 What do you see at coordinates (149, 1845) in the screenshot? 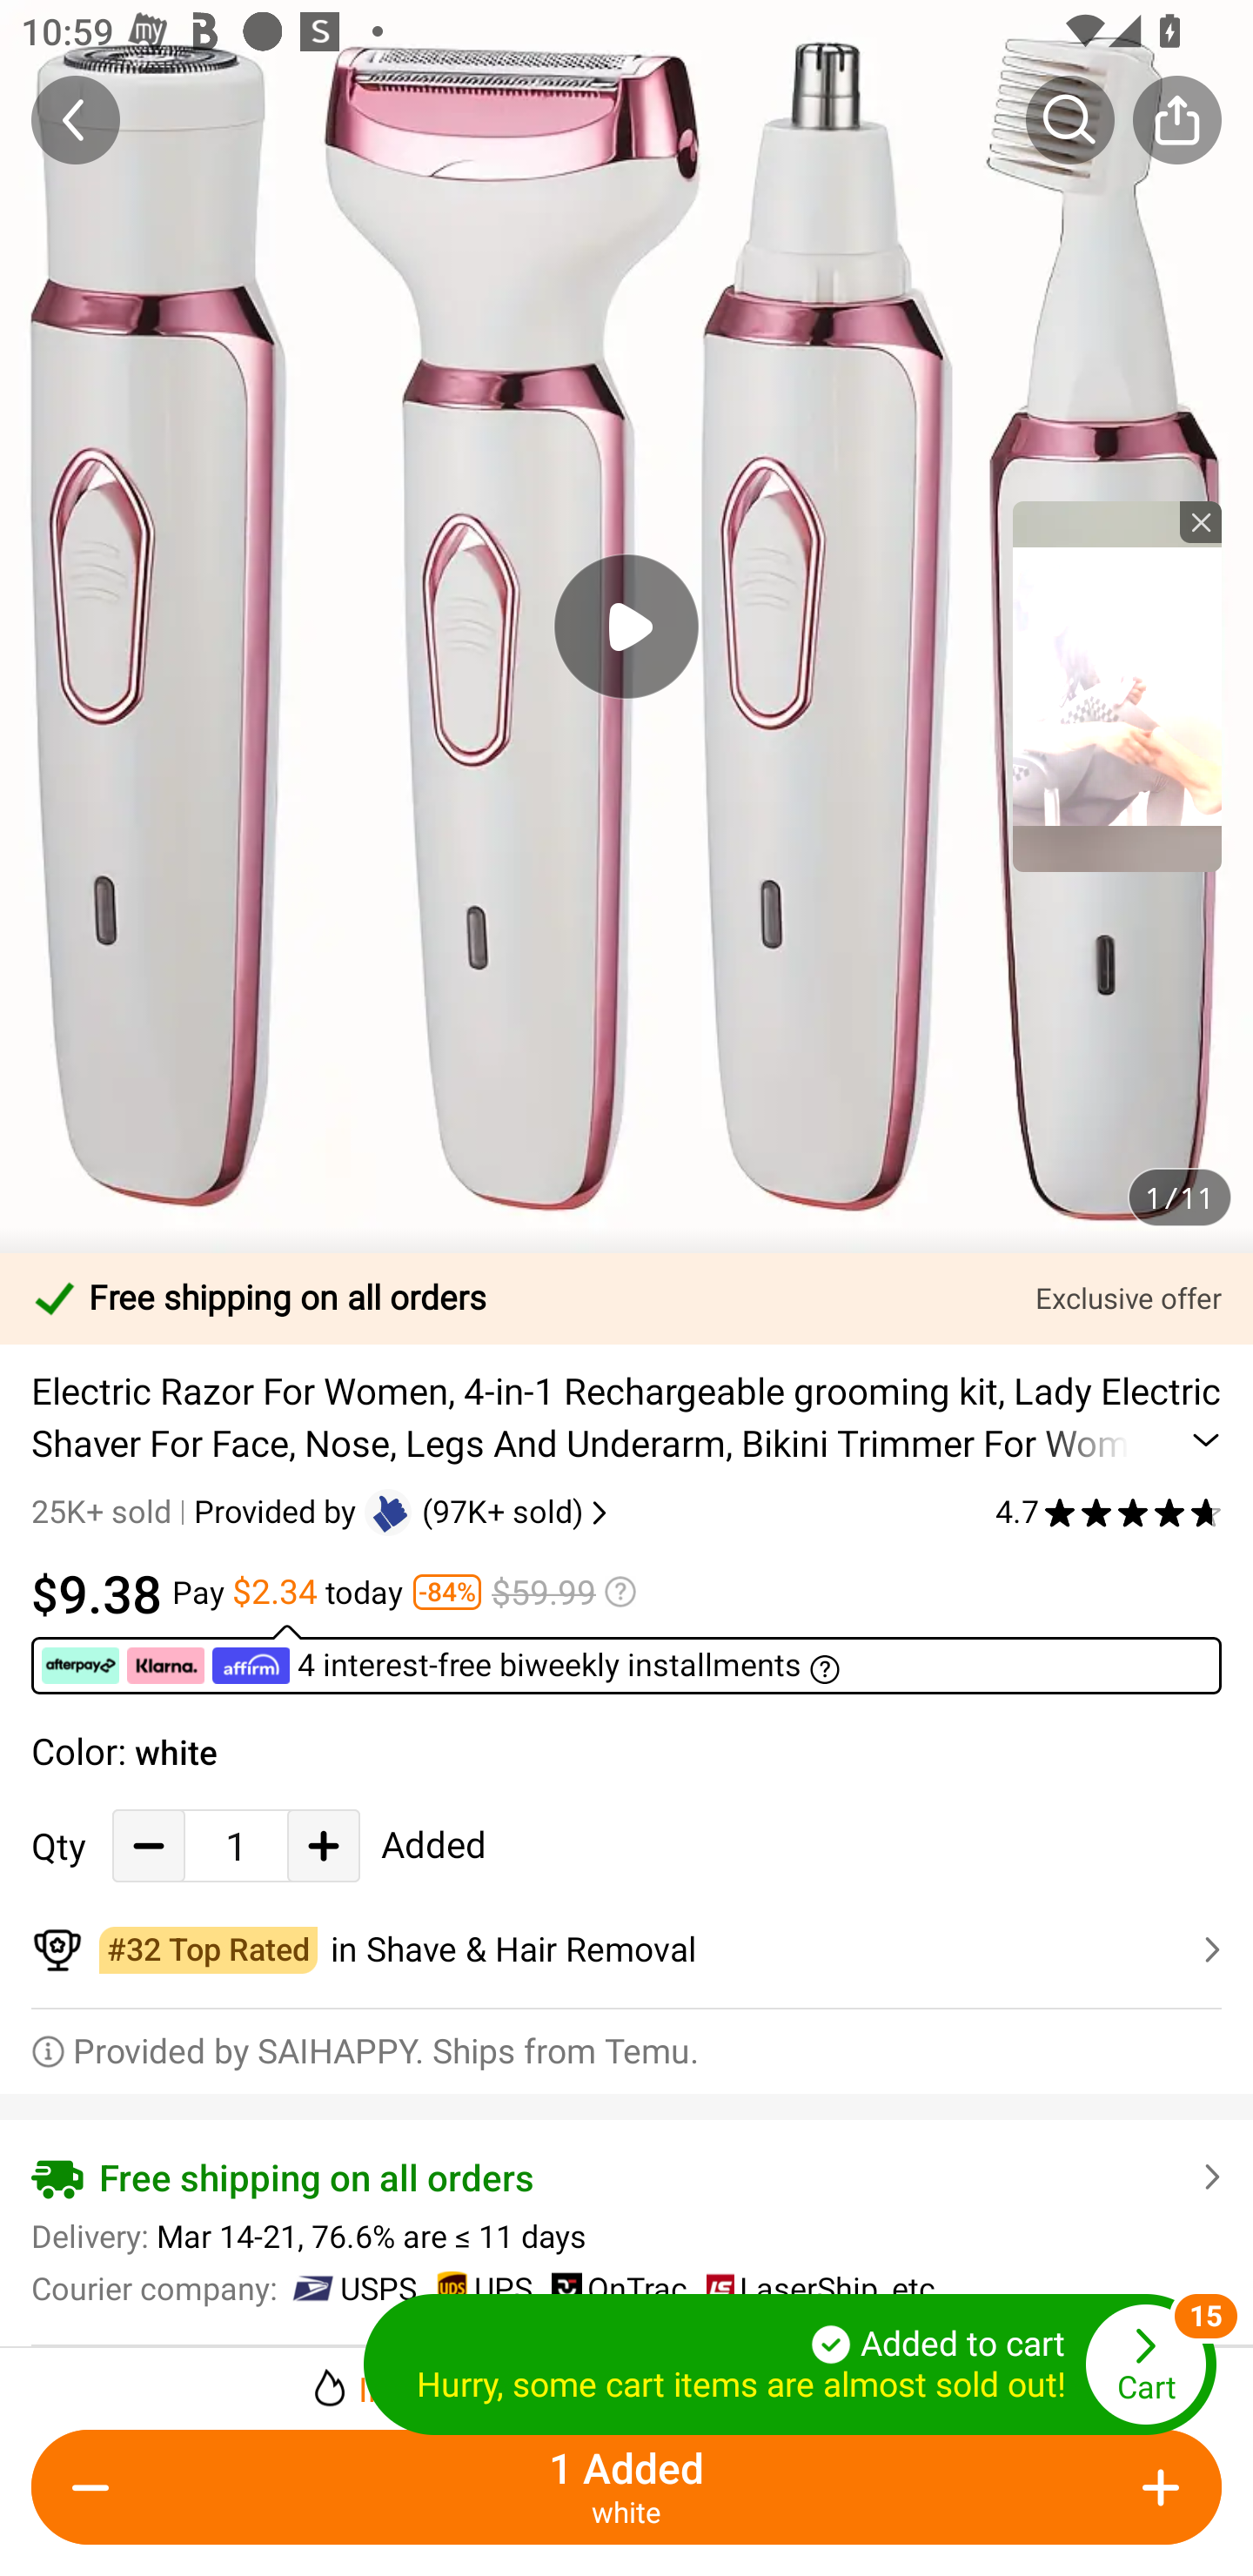
I see `Decrease Quantity Button` at bounding box center [149, 1845].